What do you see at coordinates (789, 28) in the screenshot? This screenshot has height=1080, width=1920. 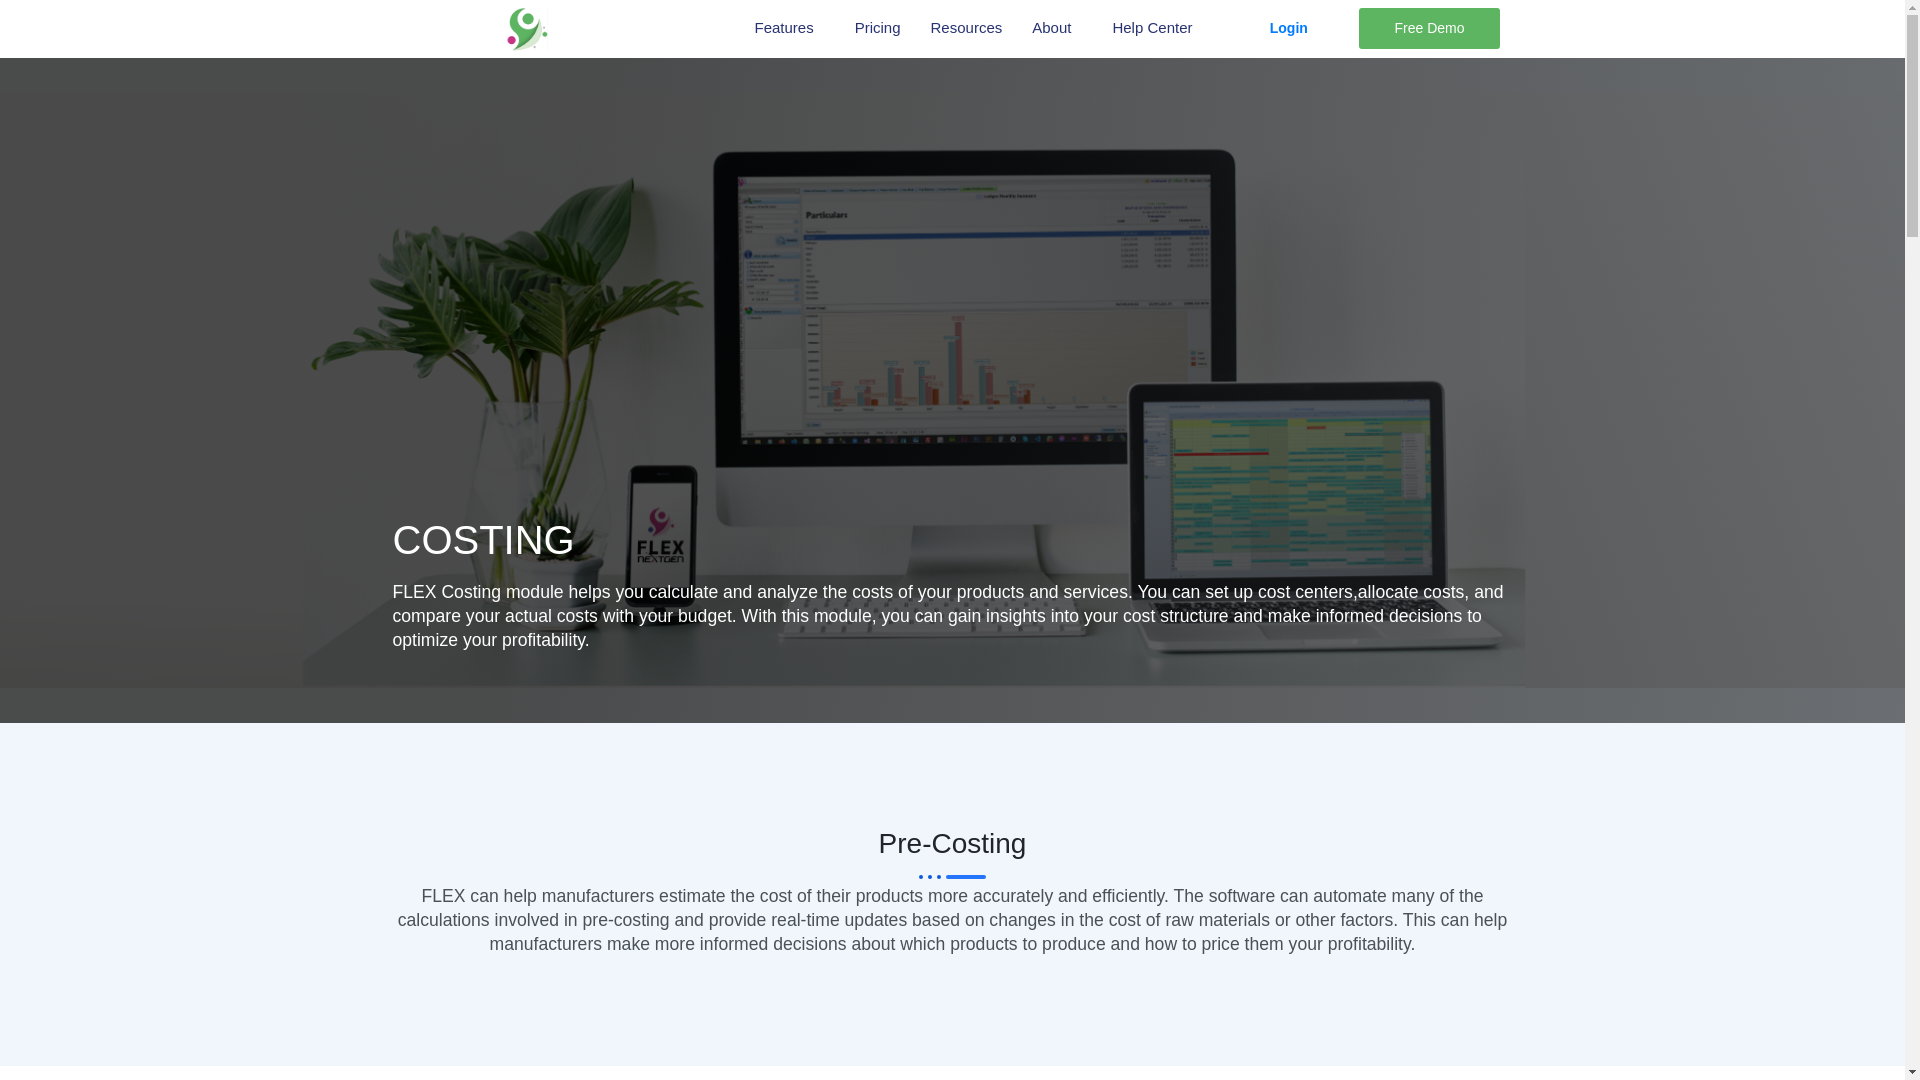 I see `Features` at bounding box center [789, 28].